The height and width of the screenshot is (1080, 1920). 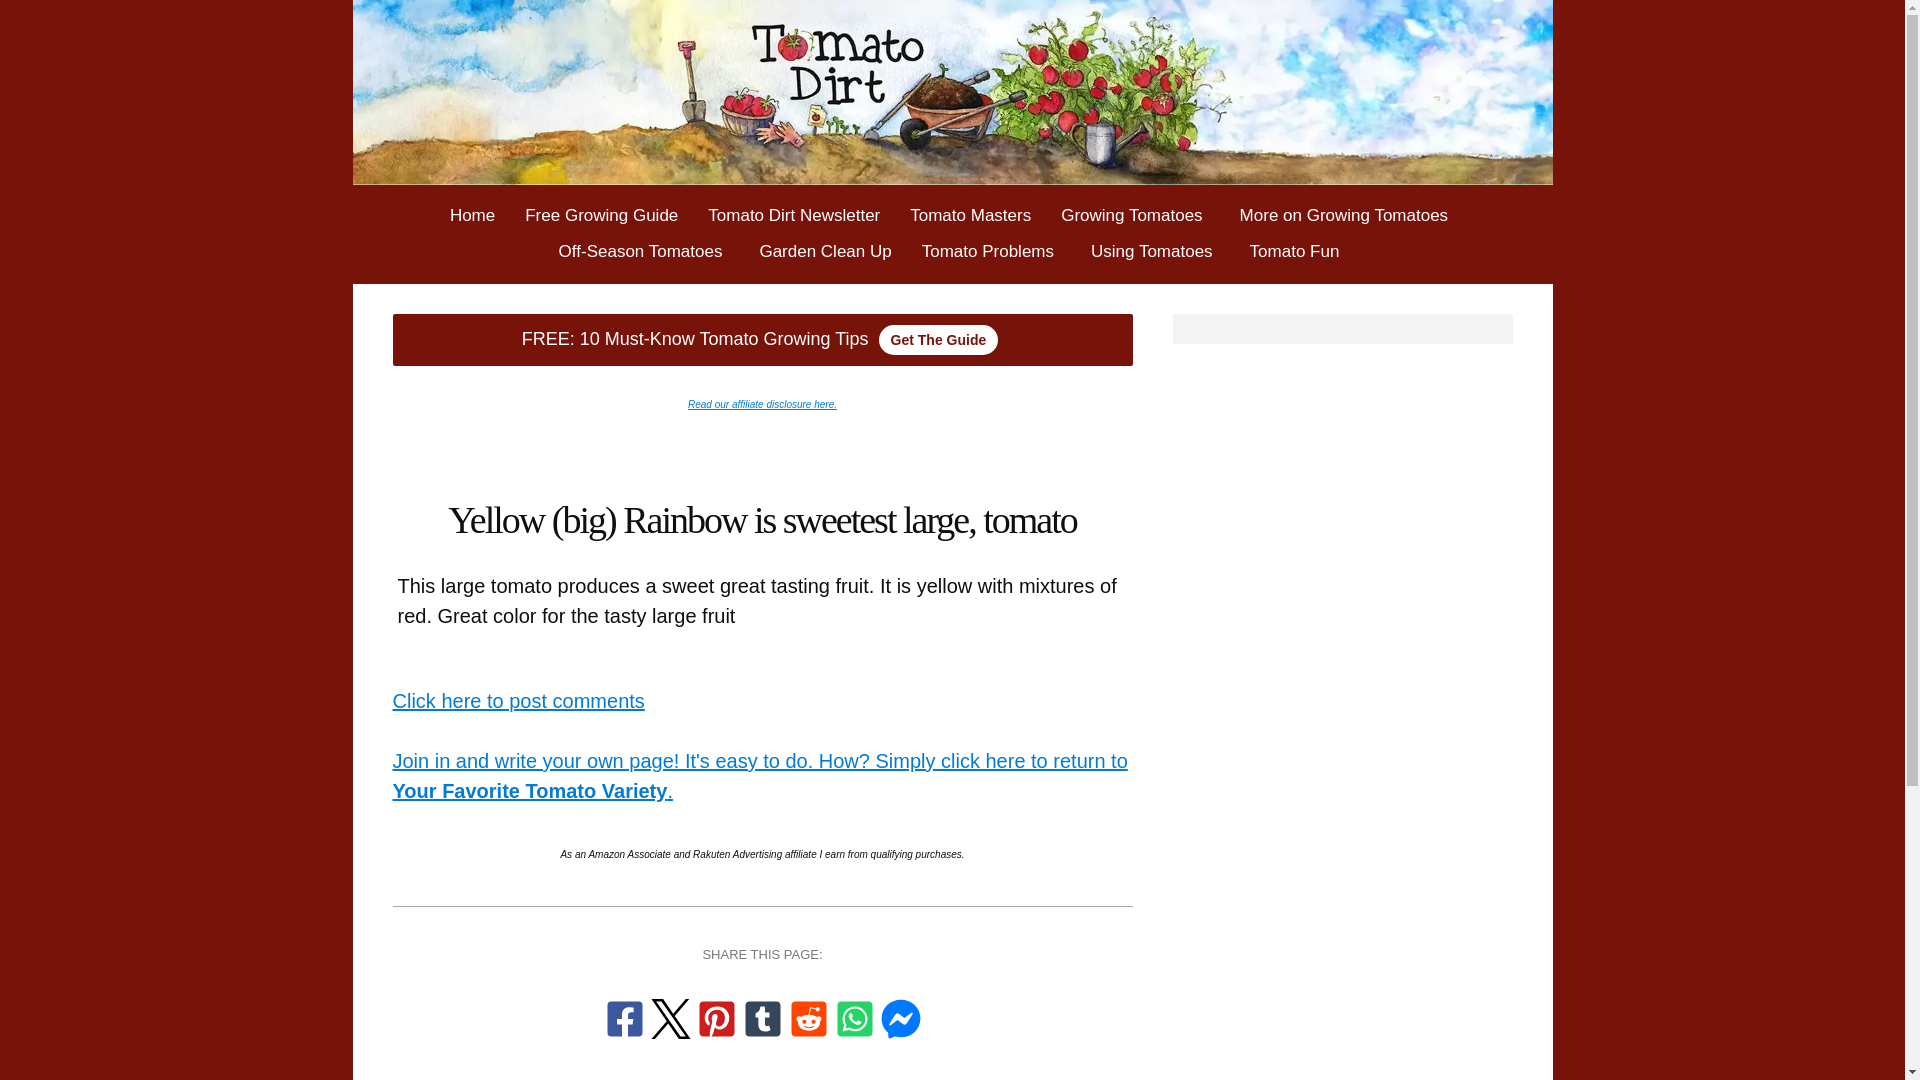 I want to click on Tomato Dirt Newsletter, so click(x=794, y=214).